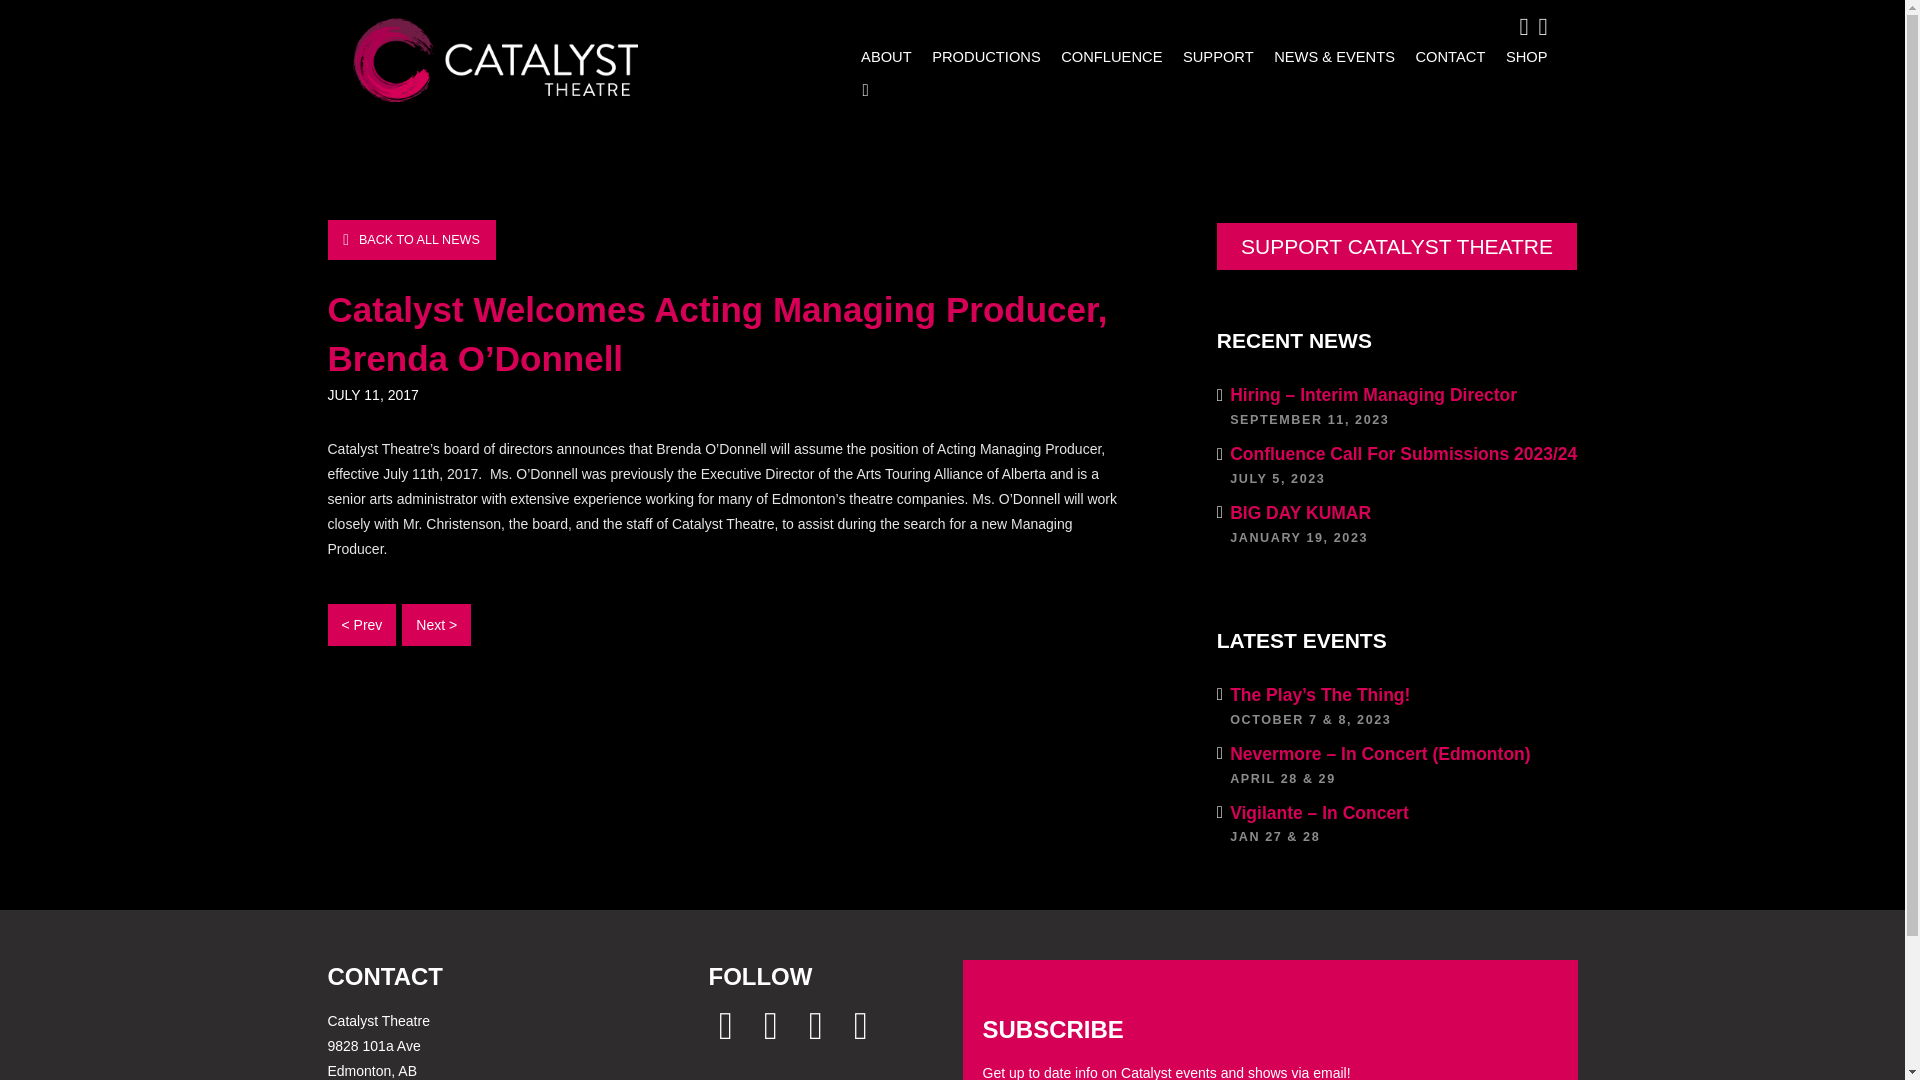 This screenshot has height=1080, width=1920. I want to click on CONTACT, so click(982, 56).